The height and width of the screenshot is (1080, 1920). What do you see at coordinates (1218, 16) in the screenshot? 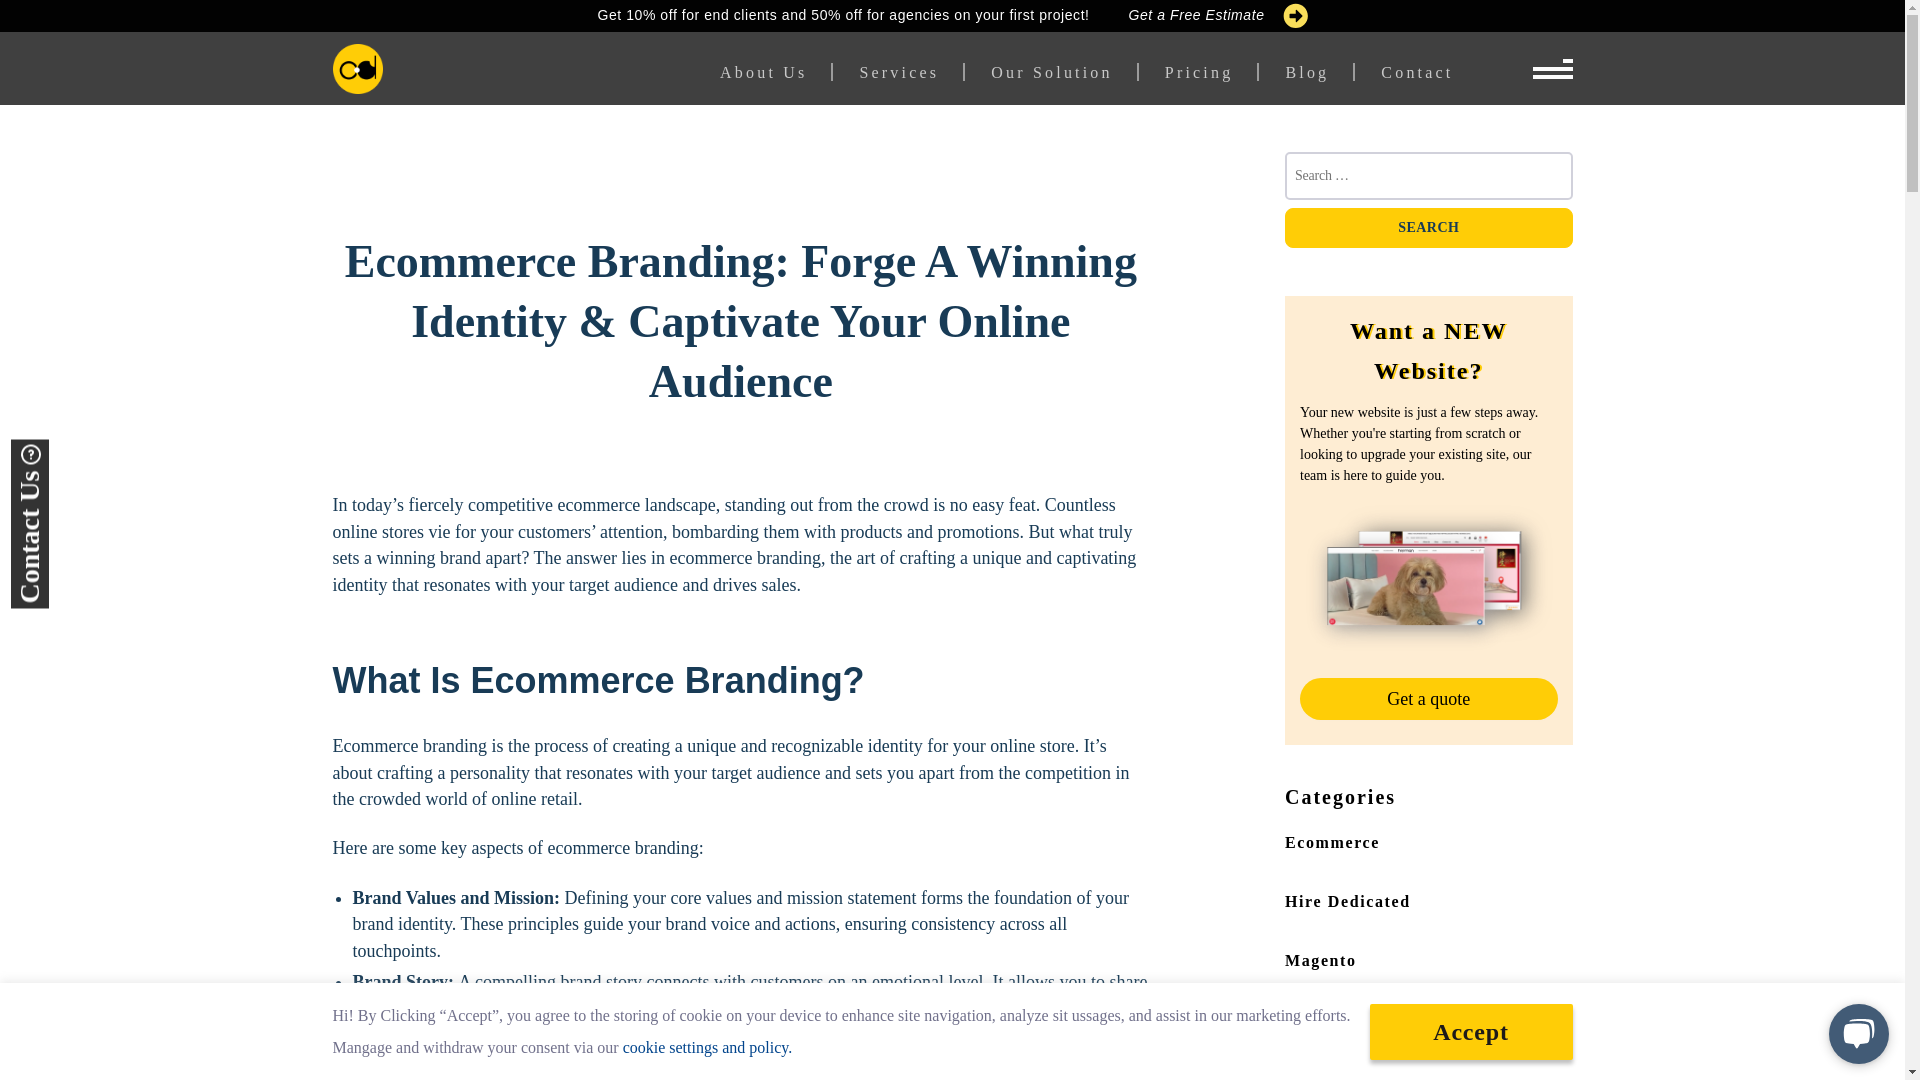
I see `Get a Free Estimate` at bounding box center [1218, 16].